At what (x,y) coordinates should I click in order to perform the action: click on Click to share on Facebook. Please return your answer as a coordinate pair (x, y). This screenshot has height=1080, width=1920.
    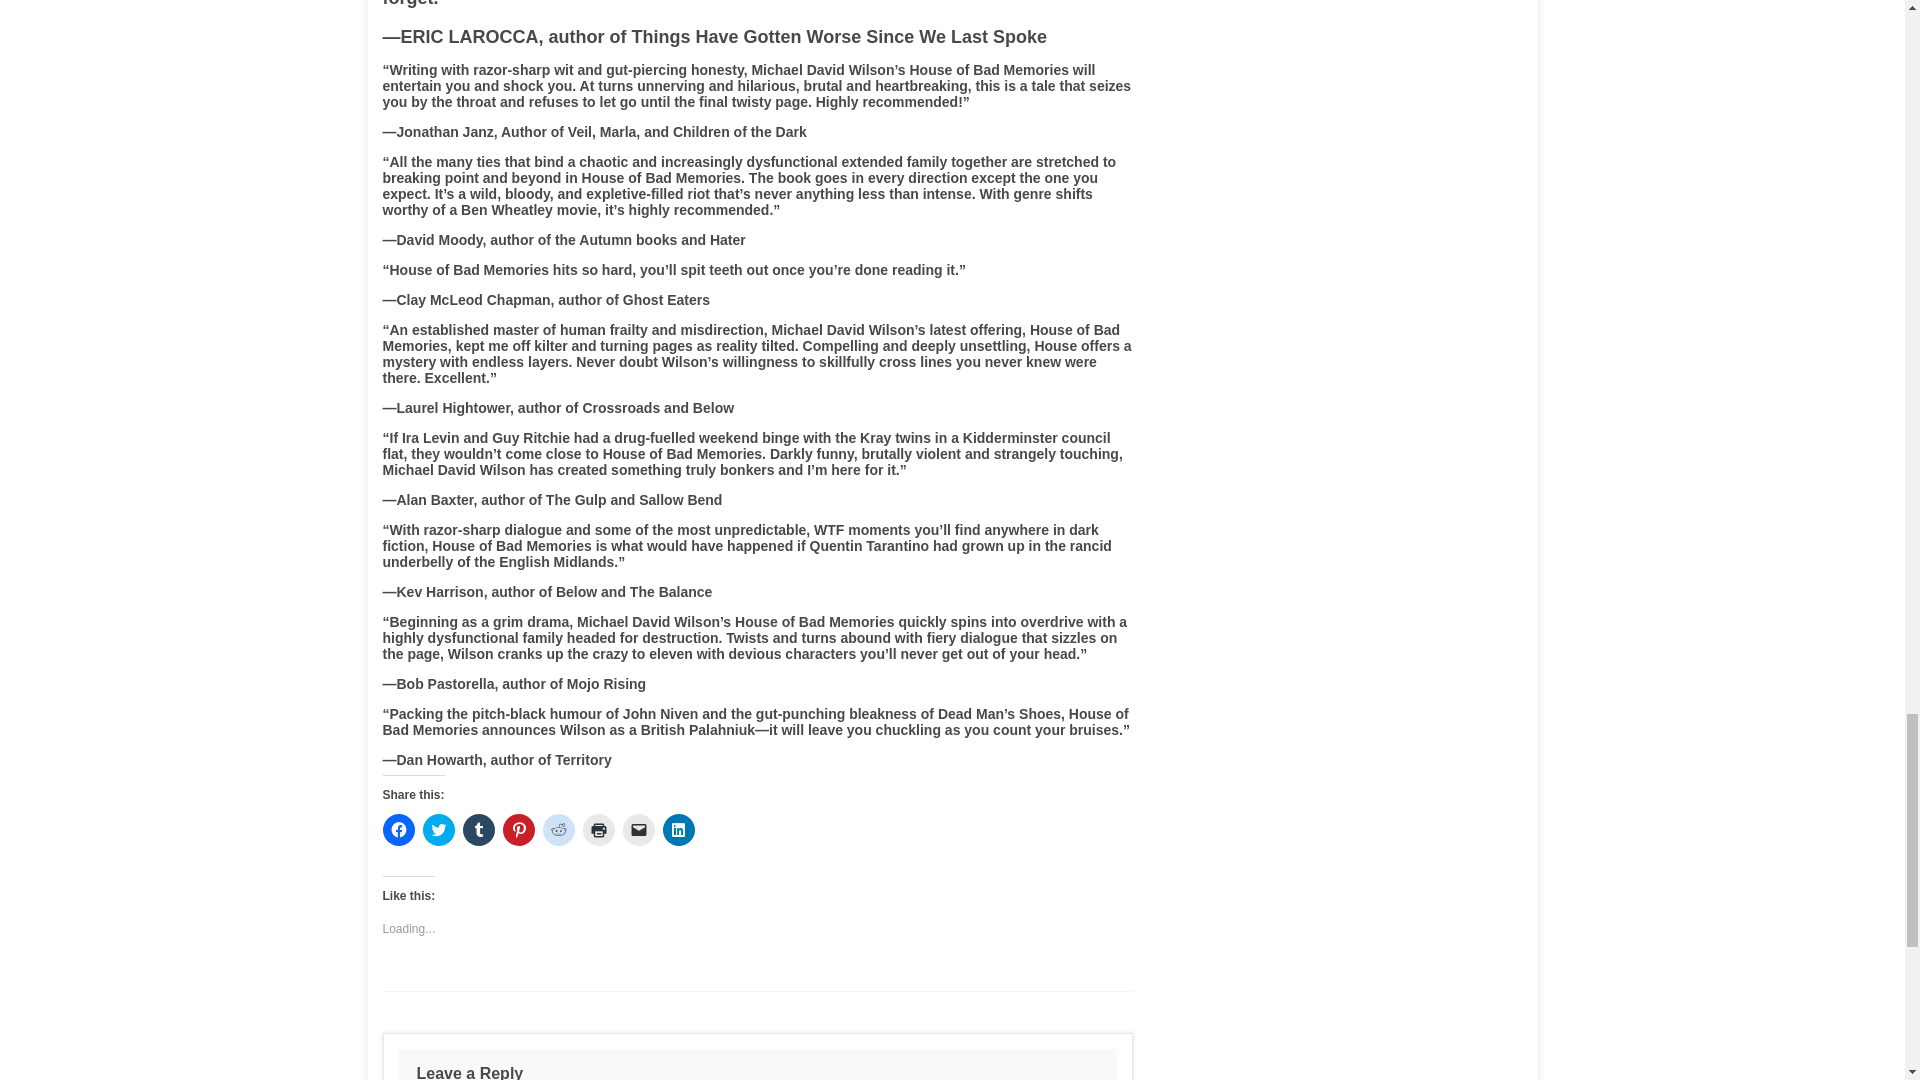
    Looking at the image, I should click on (398, 830).